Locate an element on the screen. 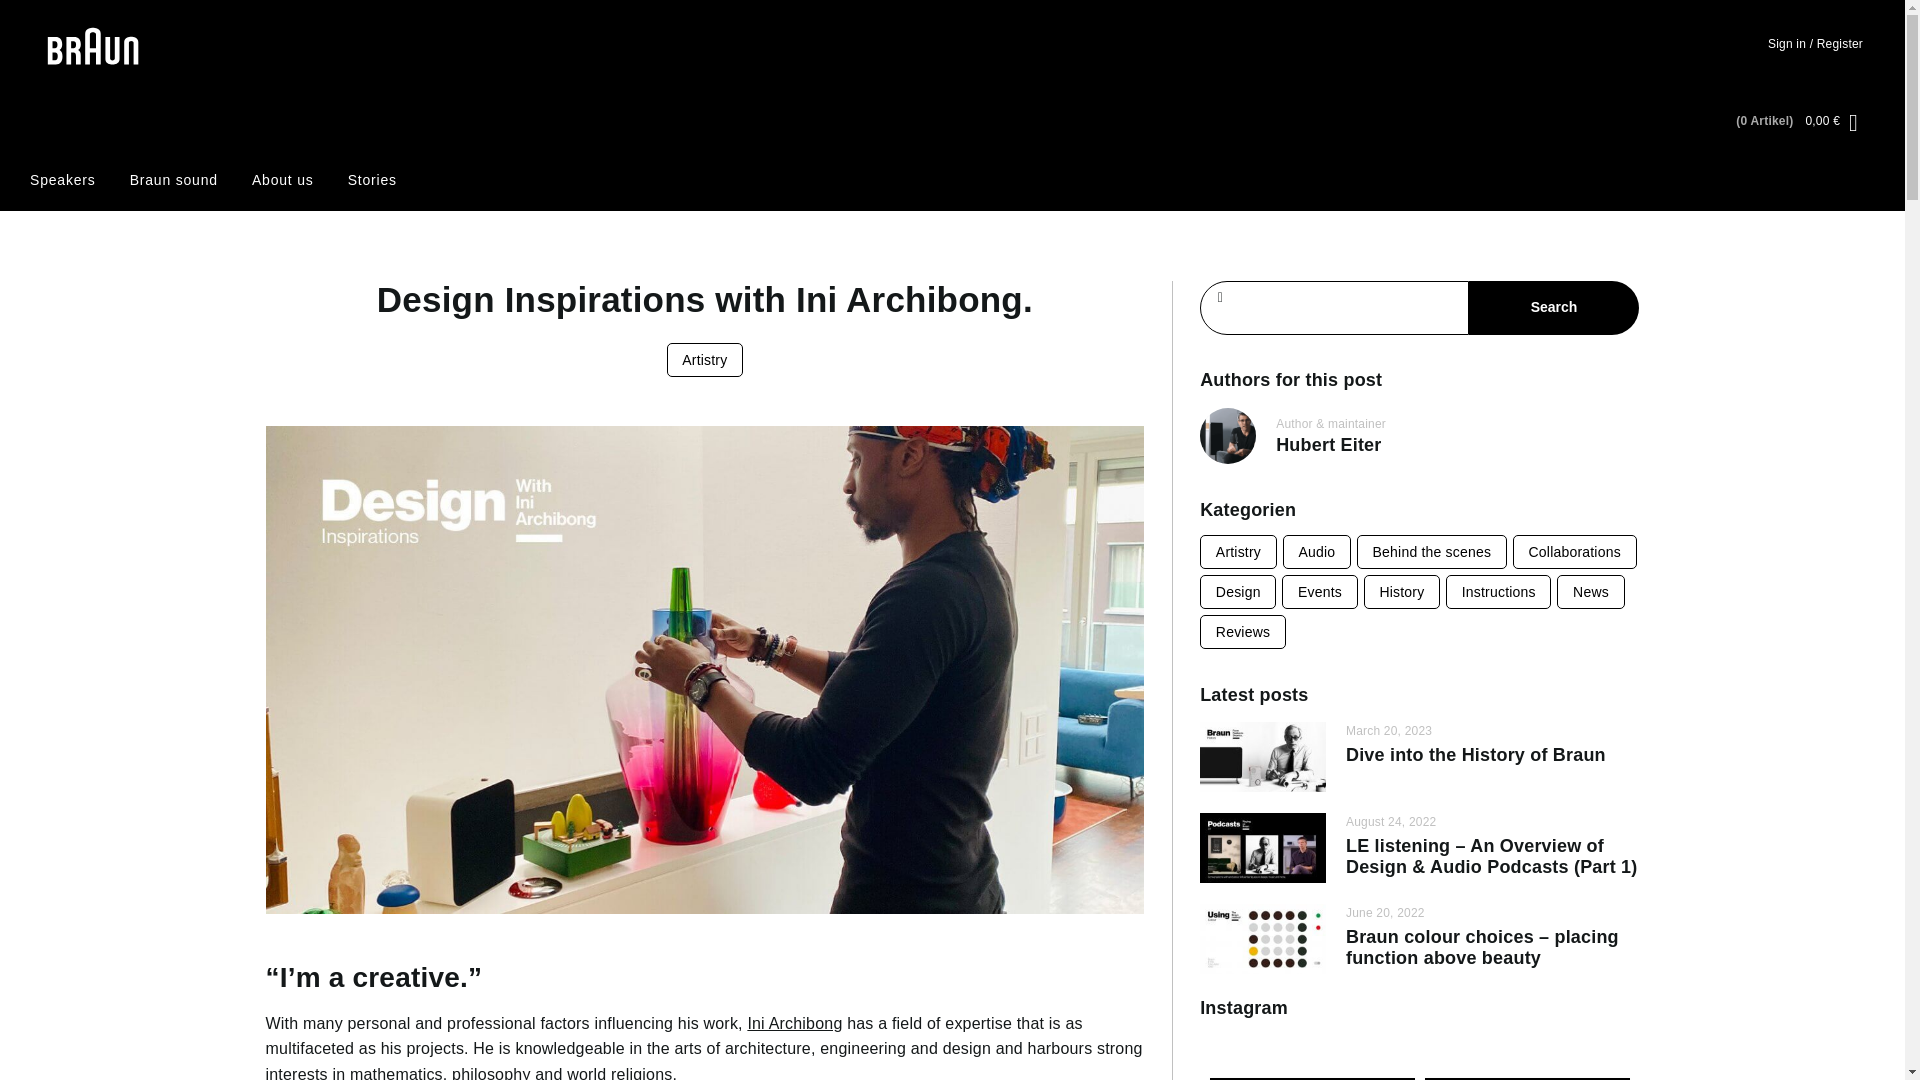 The image size is (1920, 1080). Stories is located at coordinates (372, 180).